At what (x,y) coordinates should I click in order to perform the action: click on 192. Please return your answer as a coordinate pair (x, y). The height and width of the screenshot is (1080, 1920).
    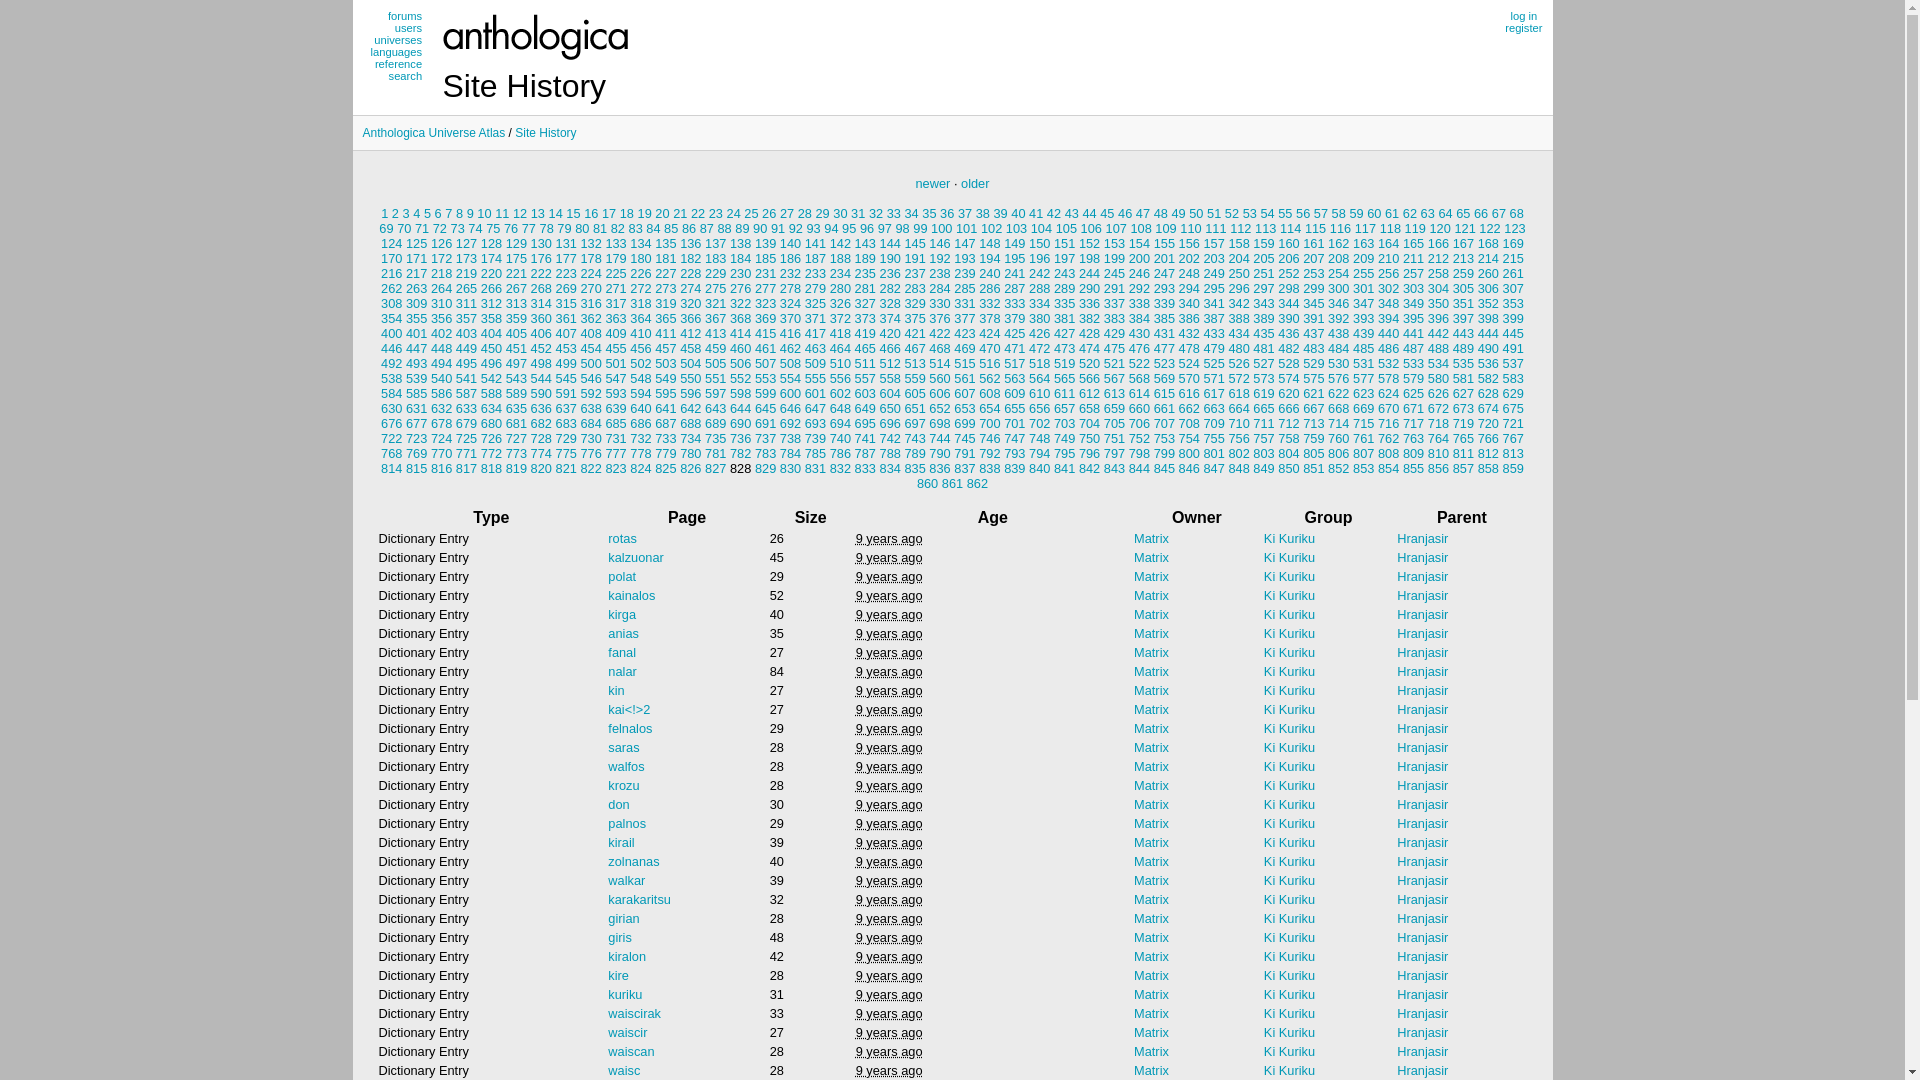
    Looking at the image, I should click on (940, 258).